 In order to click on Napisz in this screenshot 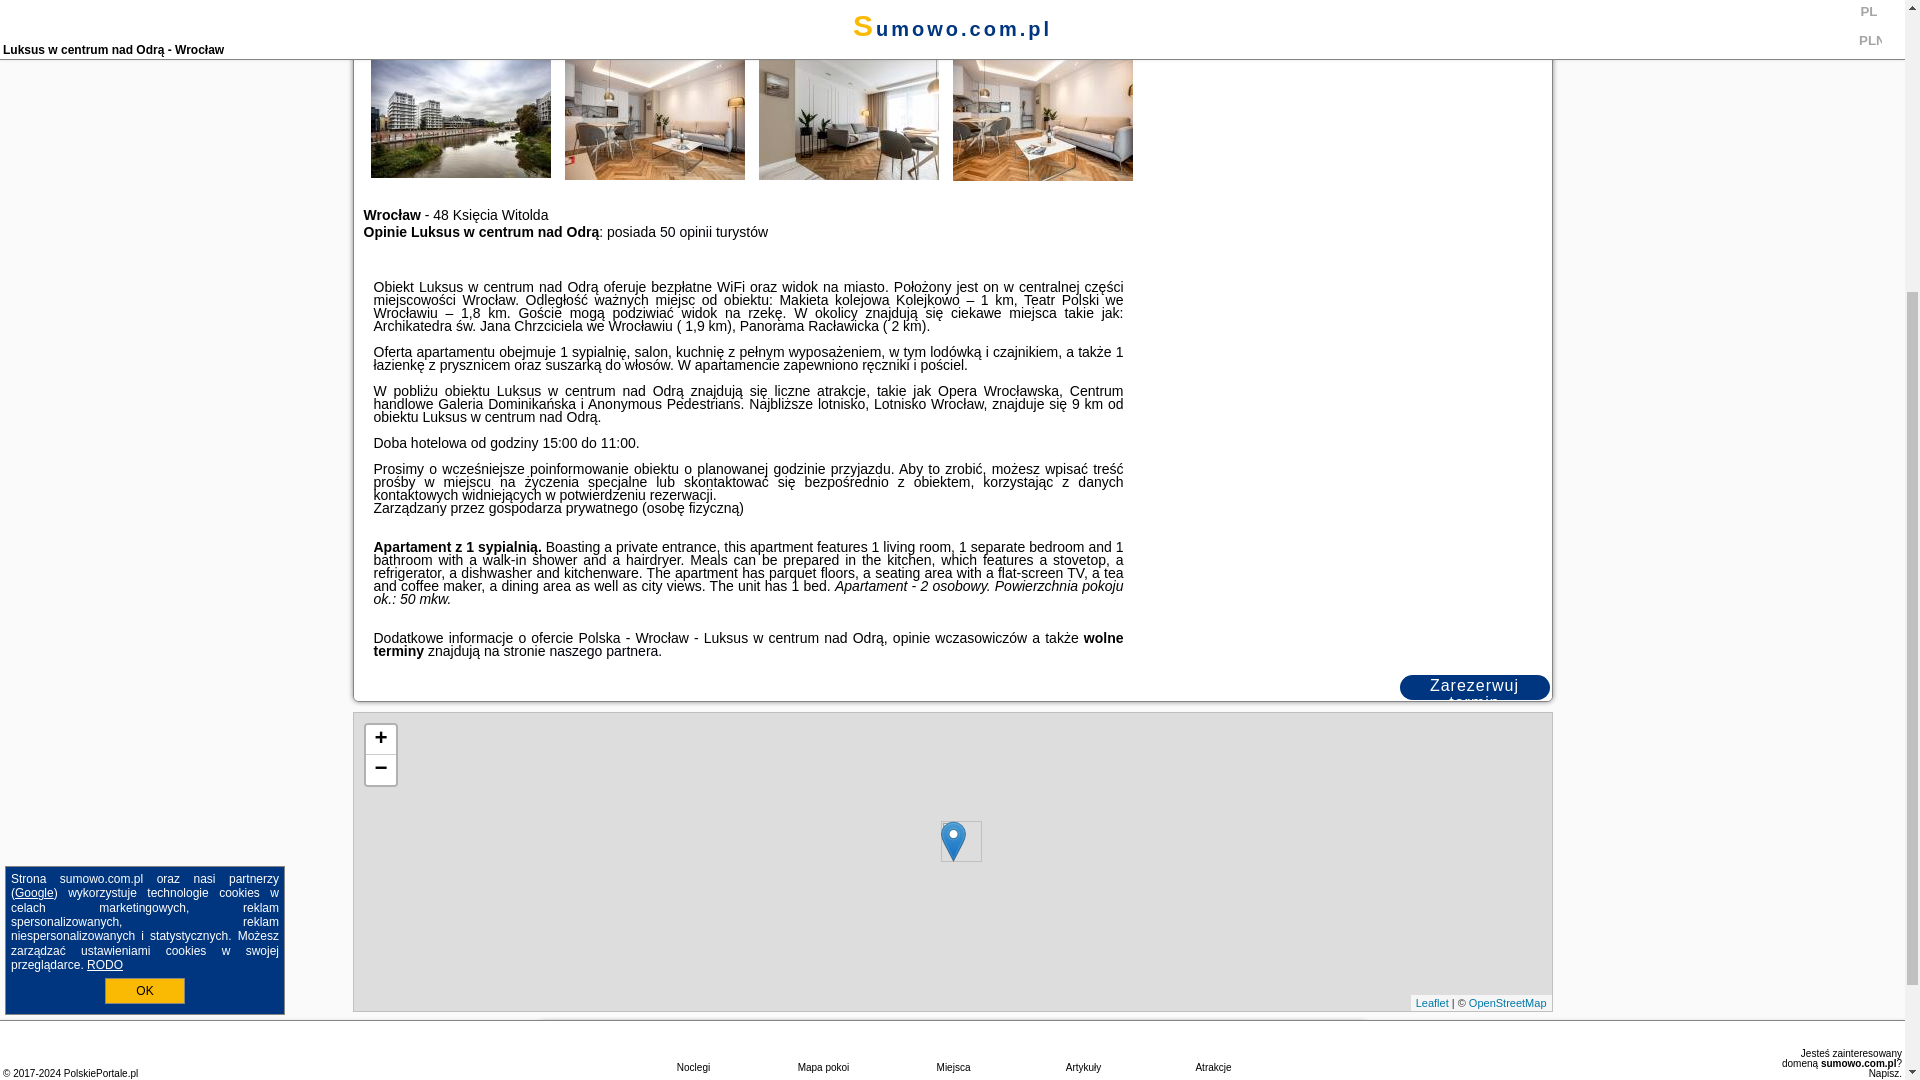, I will do `click(1884, 640)`.